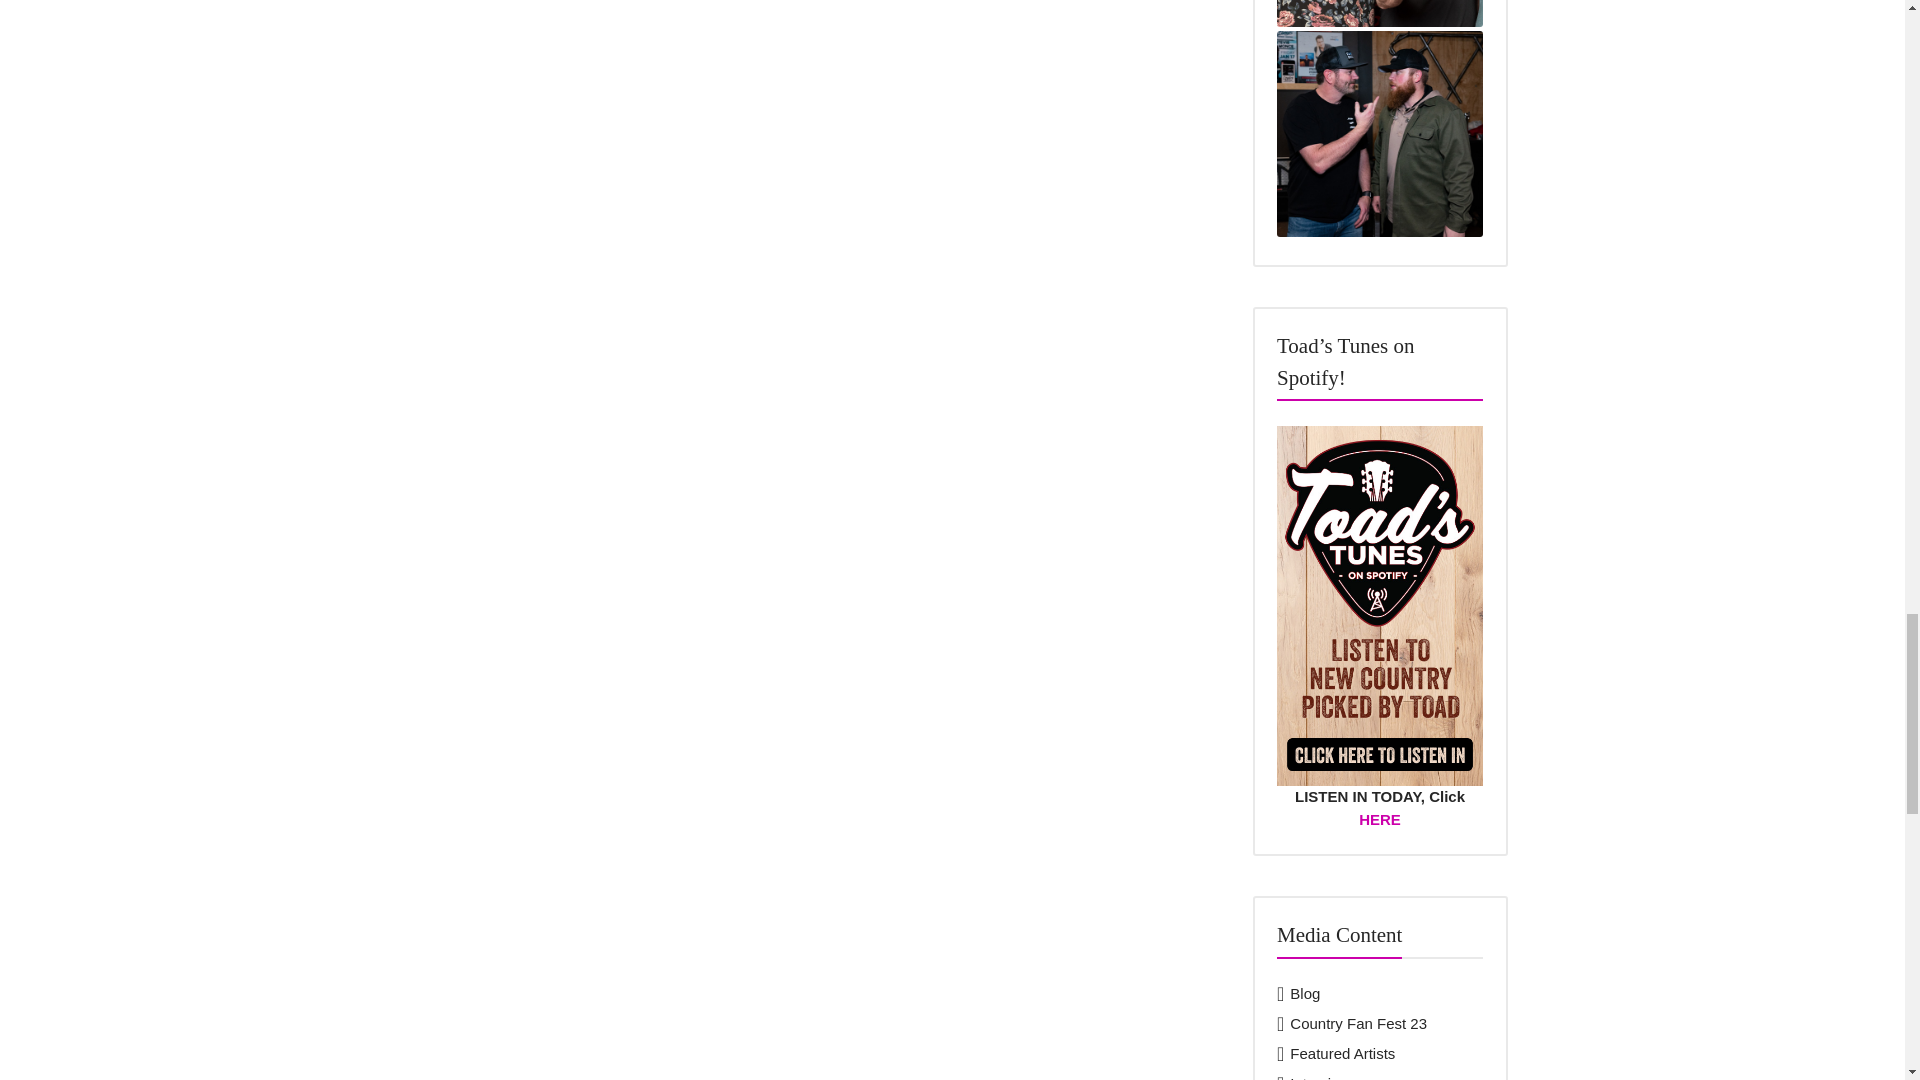 This screenshot has width=1920, height=1080. I want to click on HERE, so click(1380, 820).